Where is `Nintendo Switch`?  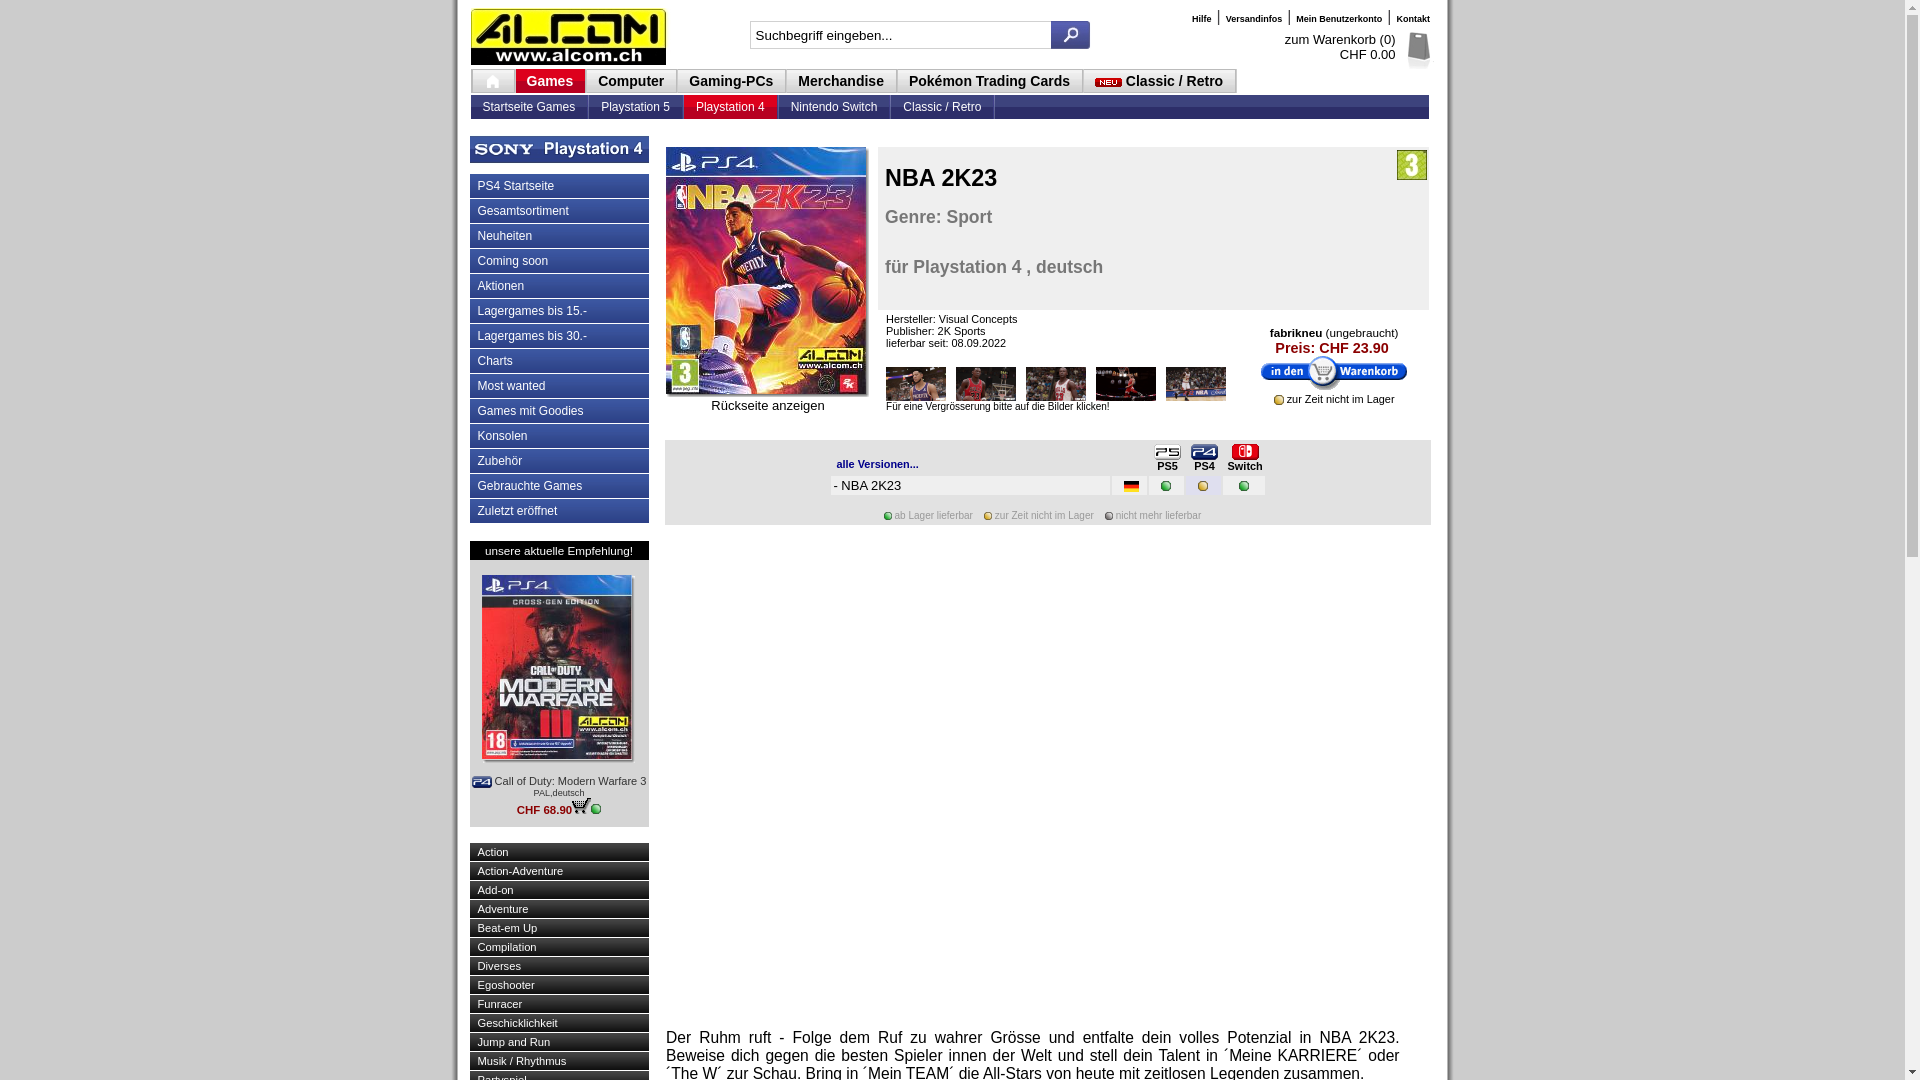
Nintendo Switch is located at coordinates (834, 107).